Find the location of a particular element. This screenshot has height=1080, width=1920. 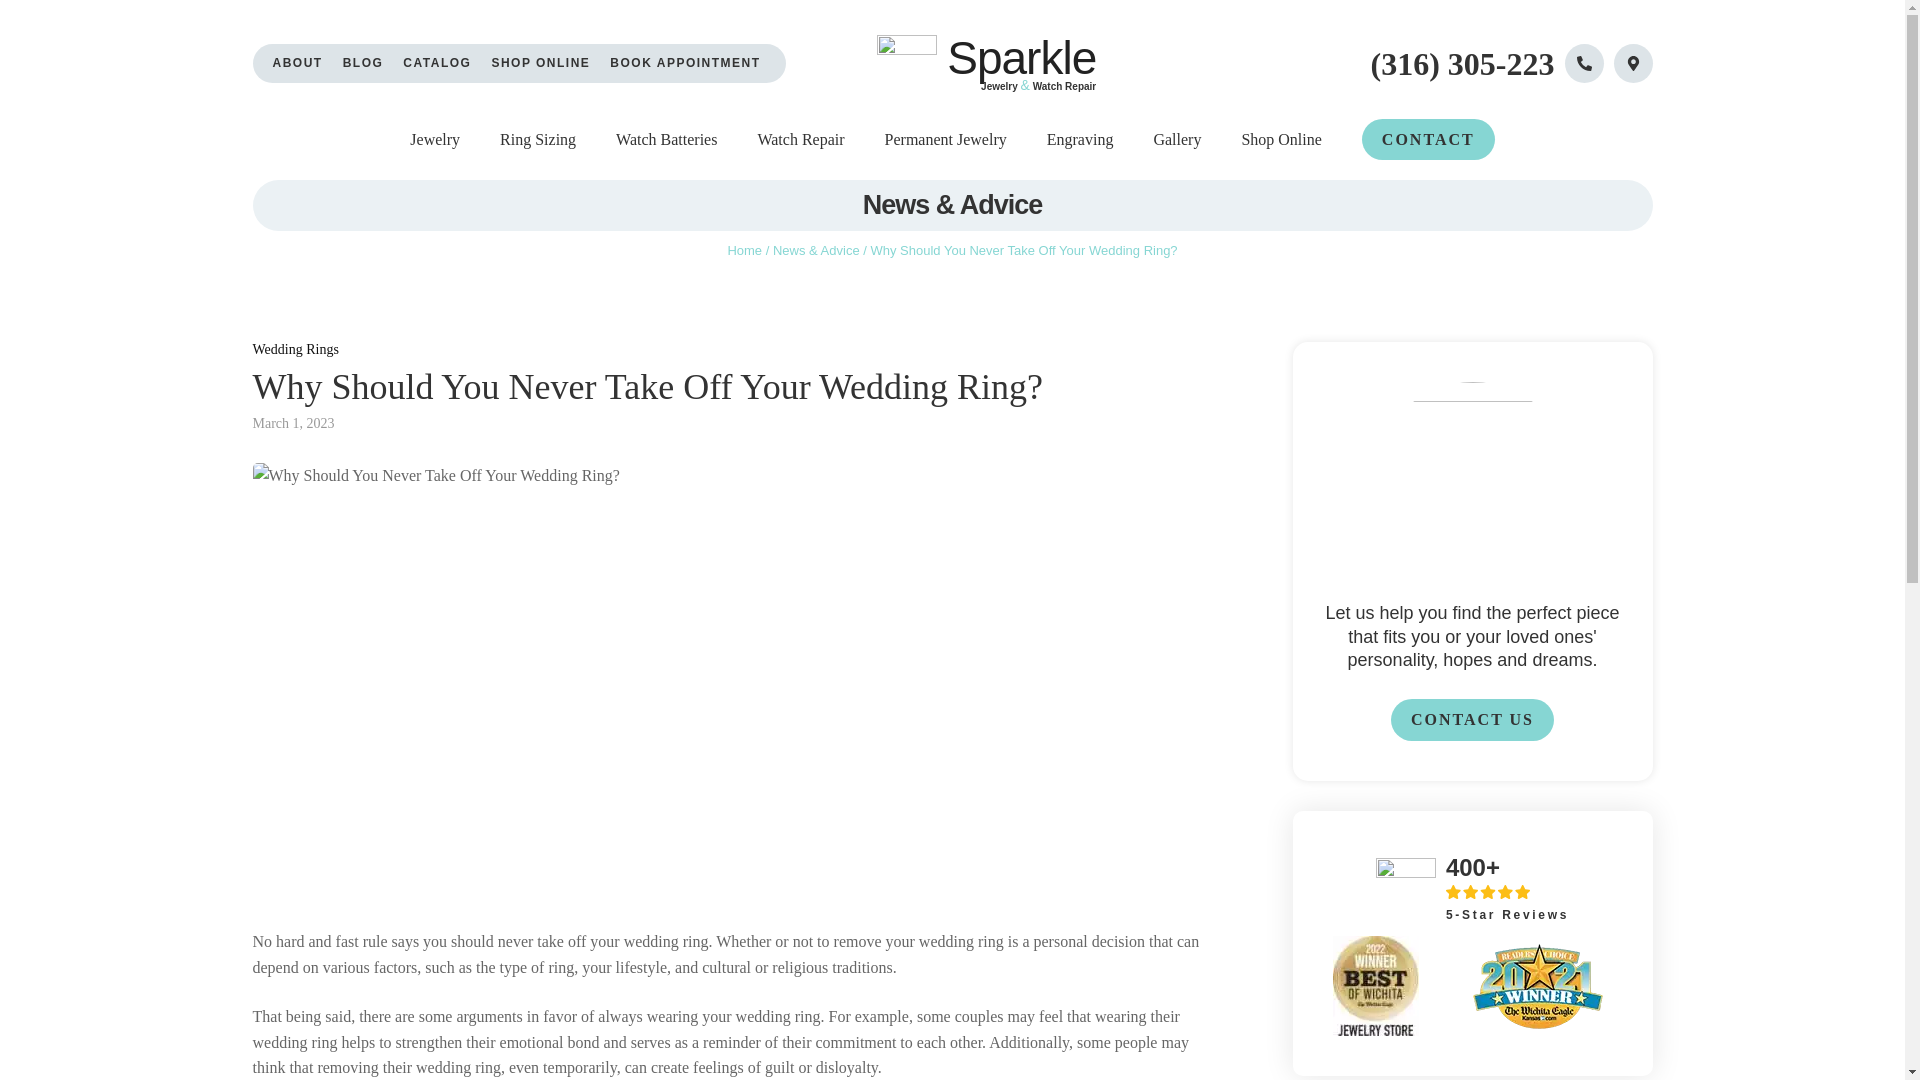

Shop Online is located at coordinates (1280, 140).